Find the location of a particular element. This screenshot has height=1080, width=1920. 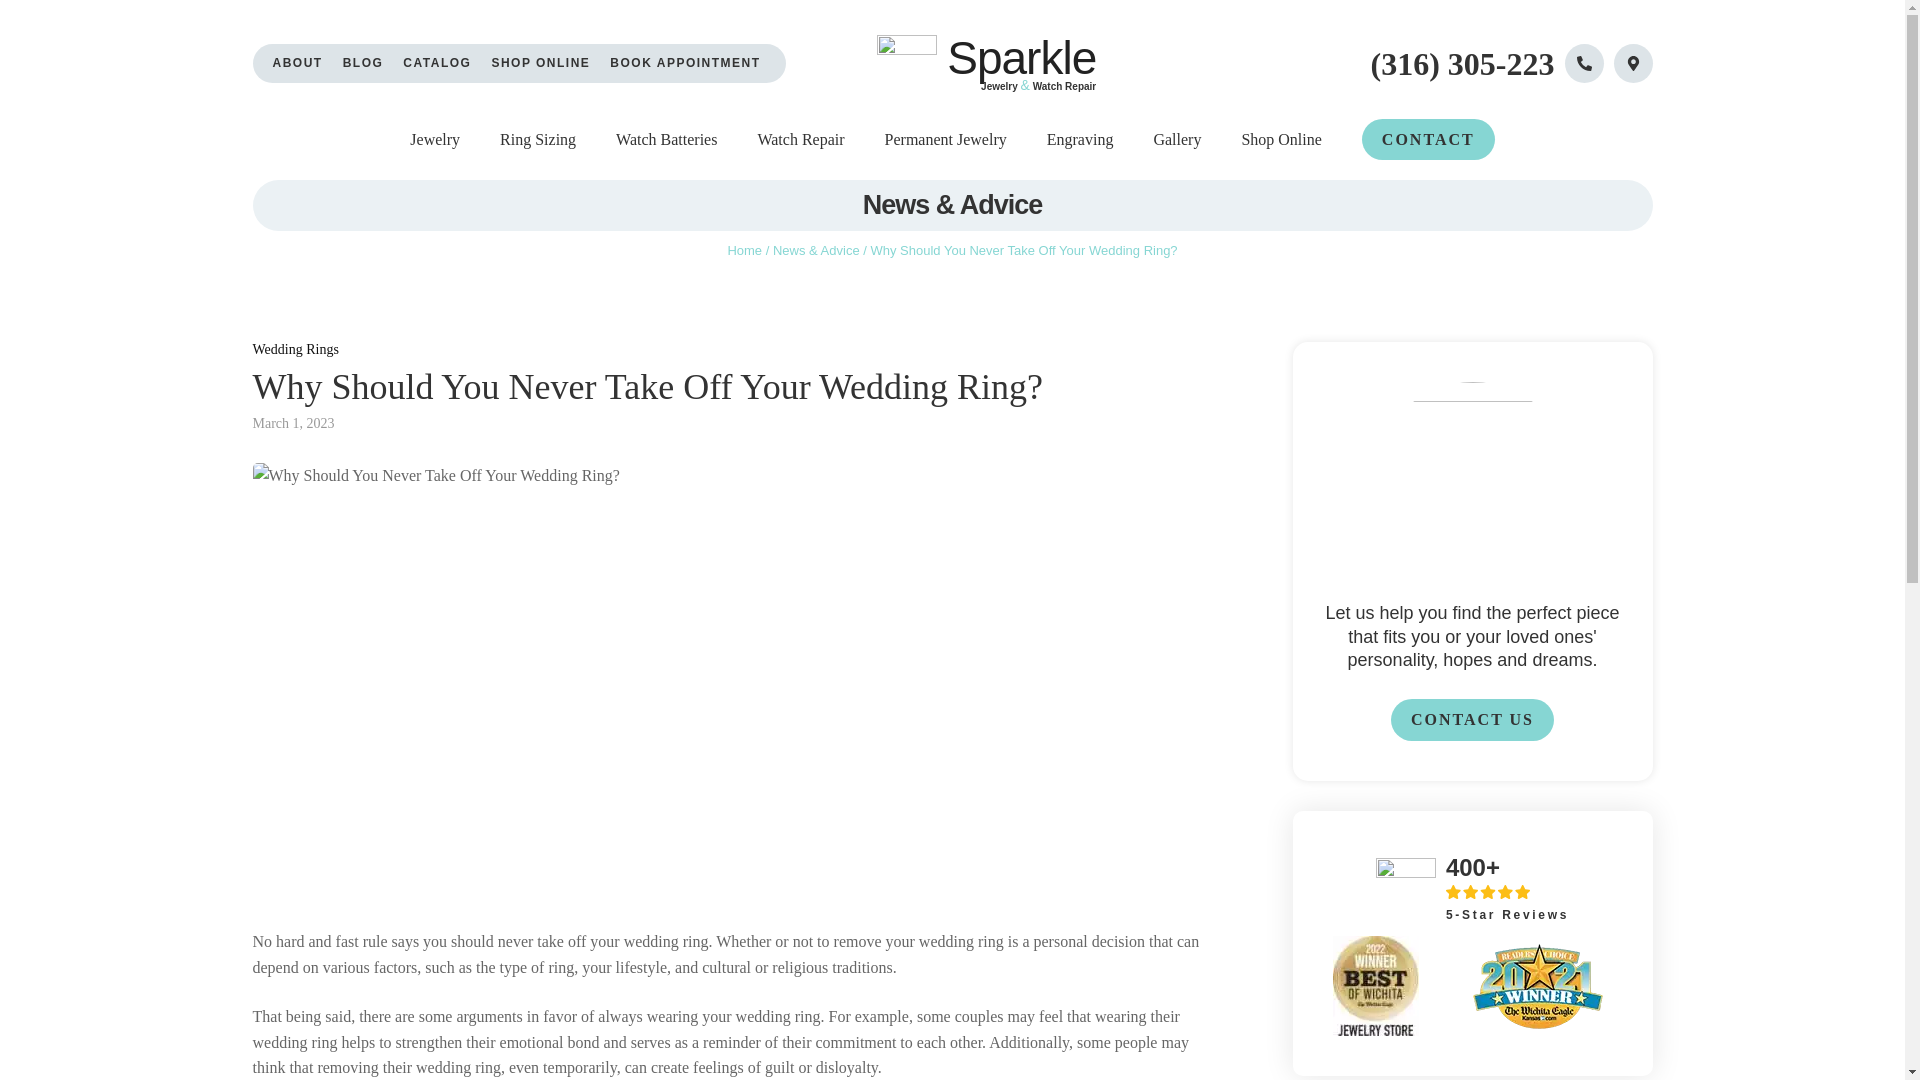

Shop Online is located at coordinates (1280, 140).